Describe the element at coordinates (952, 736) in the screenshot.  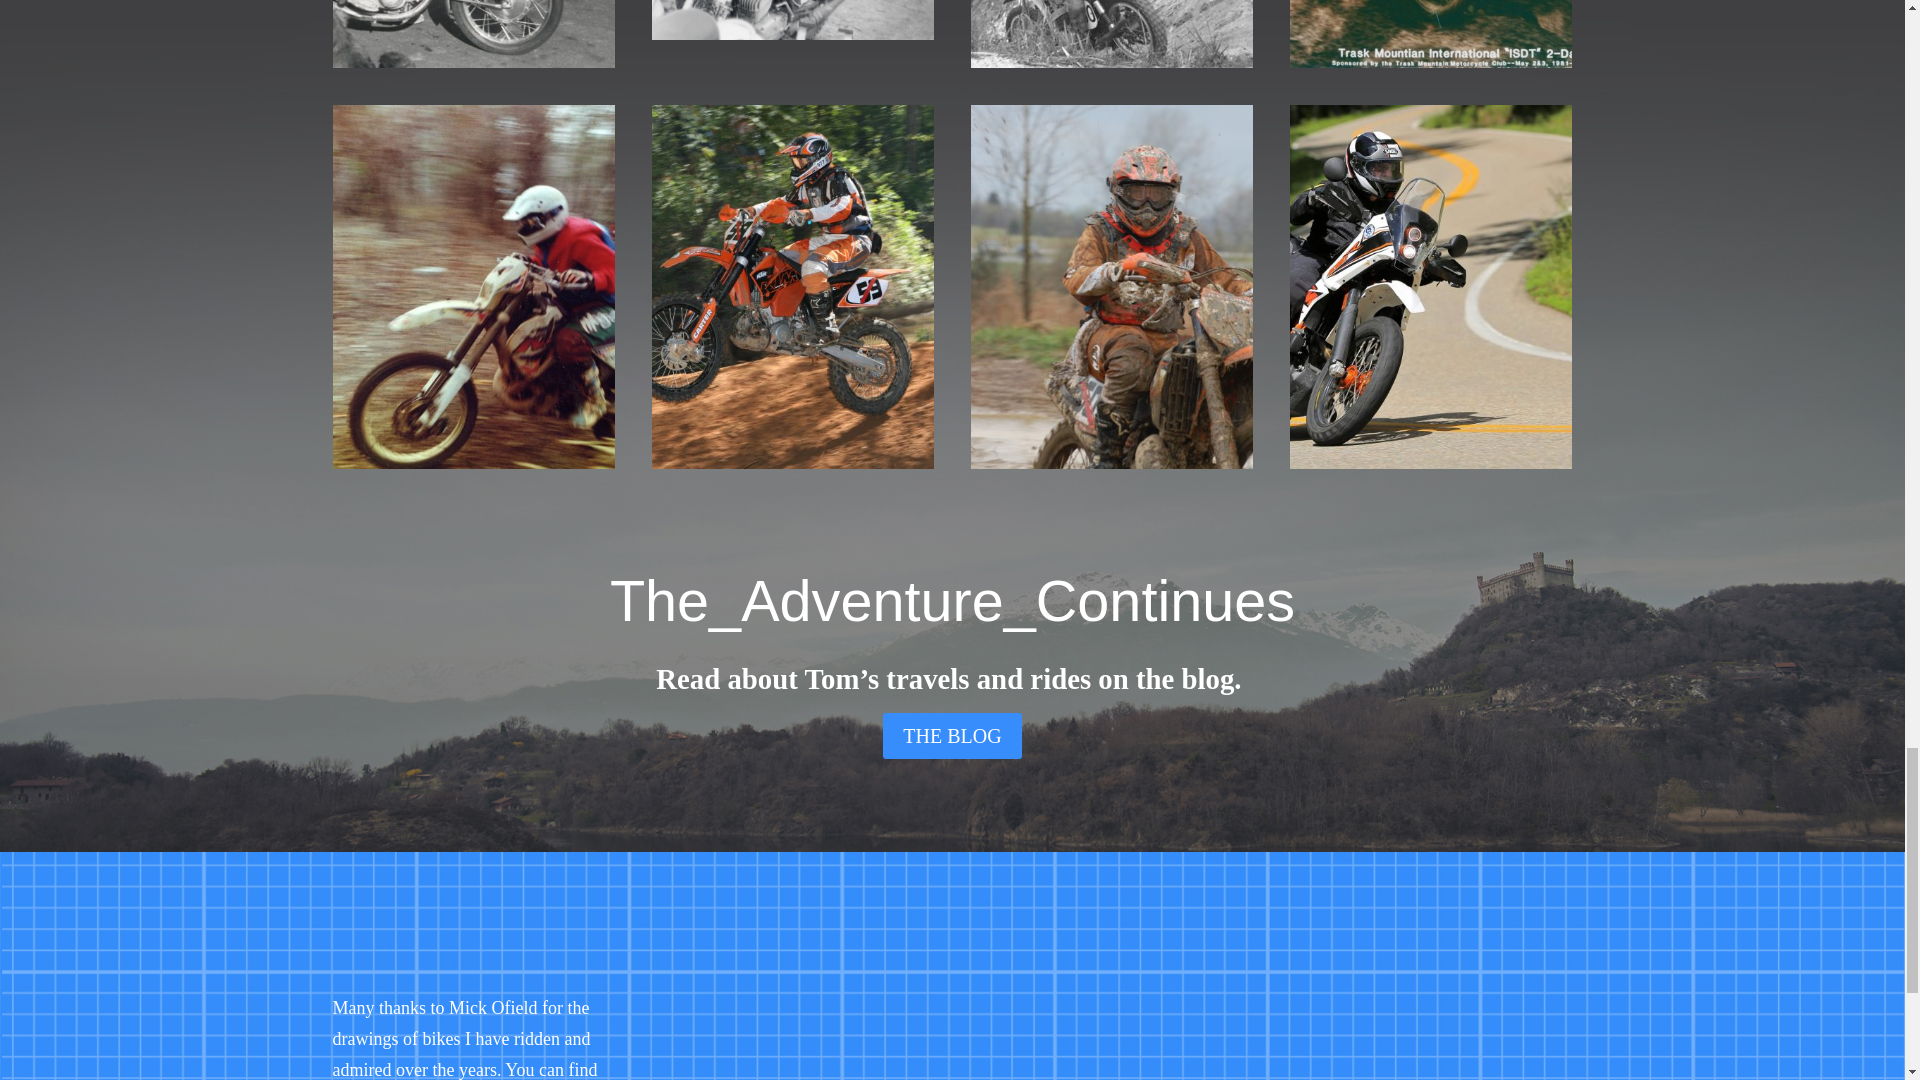
I see `THE BLOG` at that location.